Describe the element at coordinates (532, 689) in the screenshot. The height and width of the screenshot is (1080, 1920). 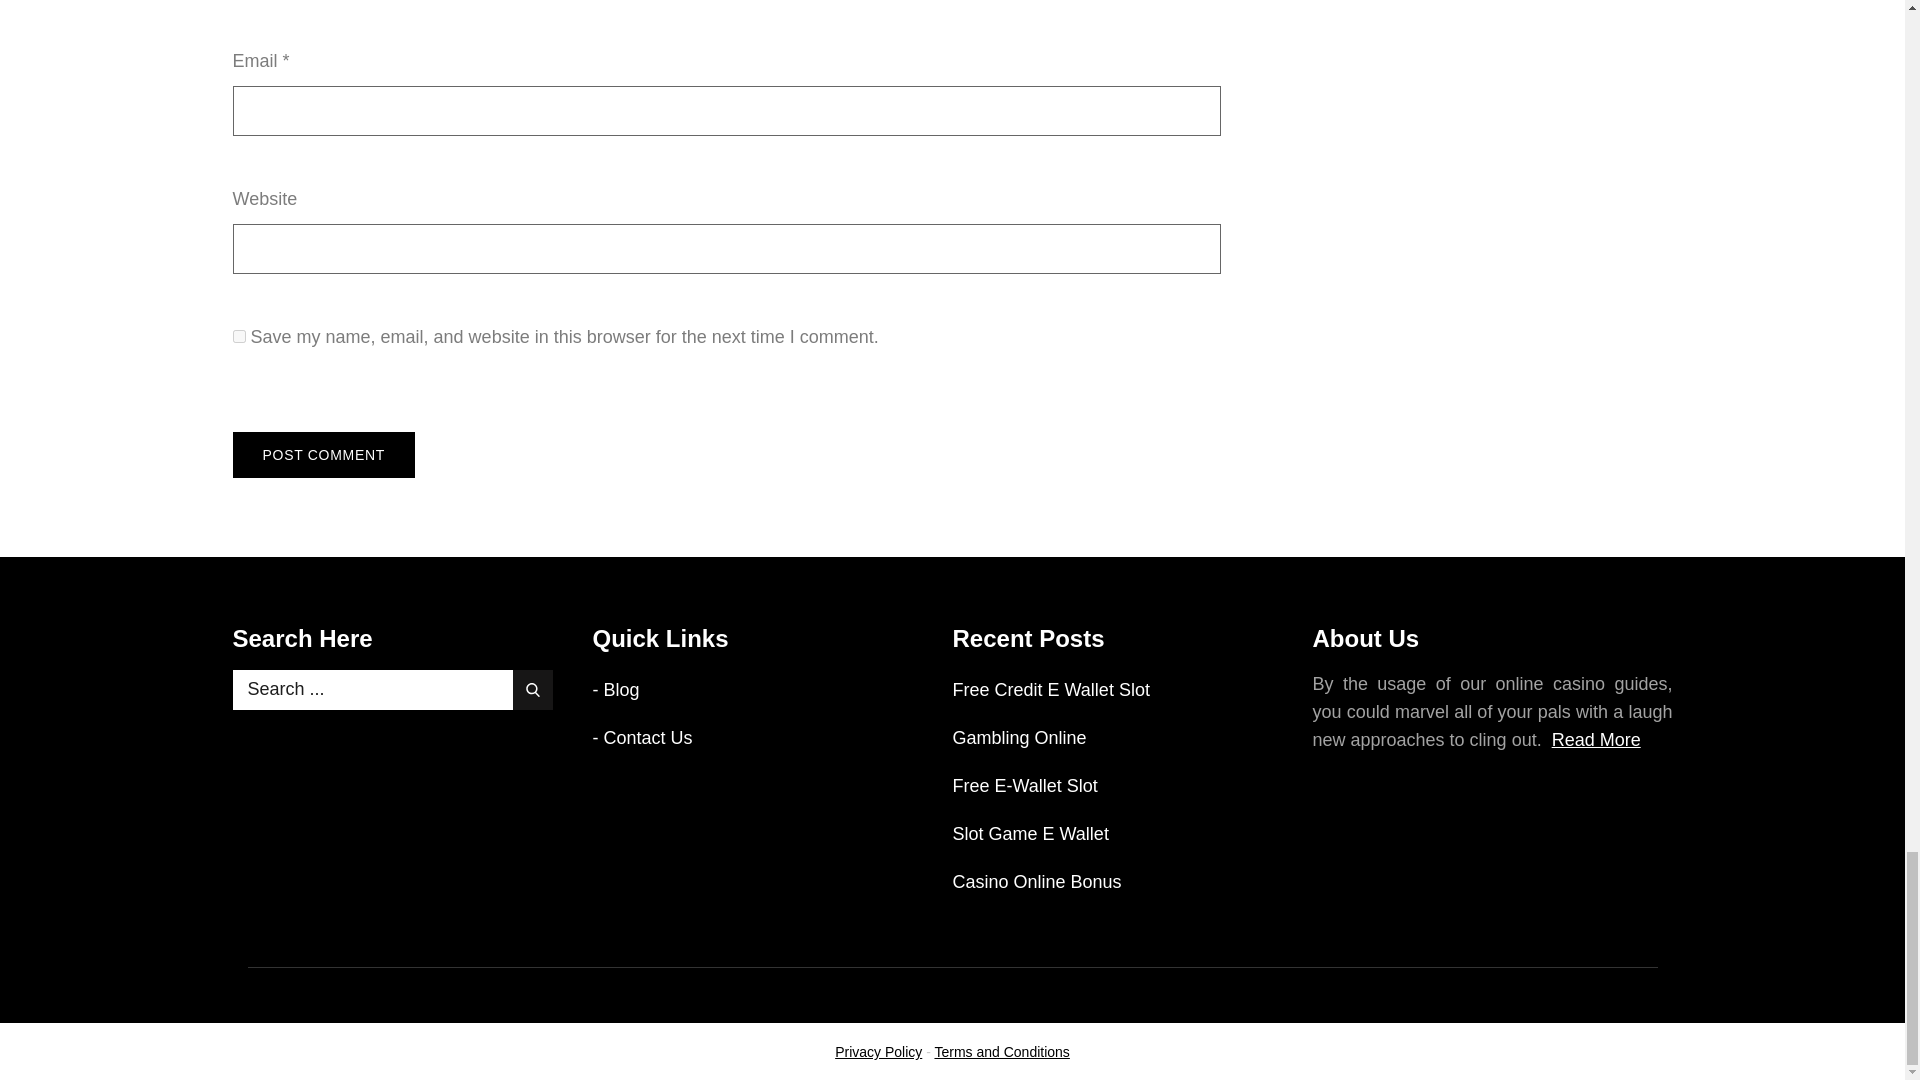
I see `Search` at that location.